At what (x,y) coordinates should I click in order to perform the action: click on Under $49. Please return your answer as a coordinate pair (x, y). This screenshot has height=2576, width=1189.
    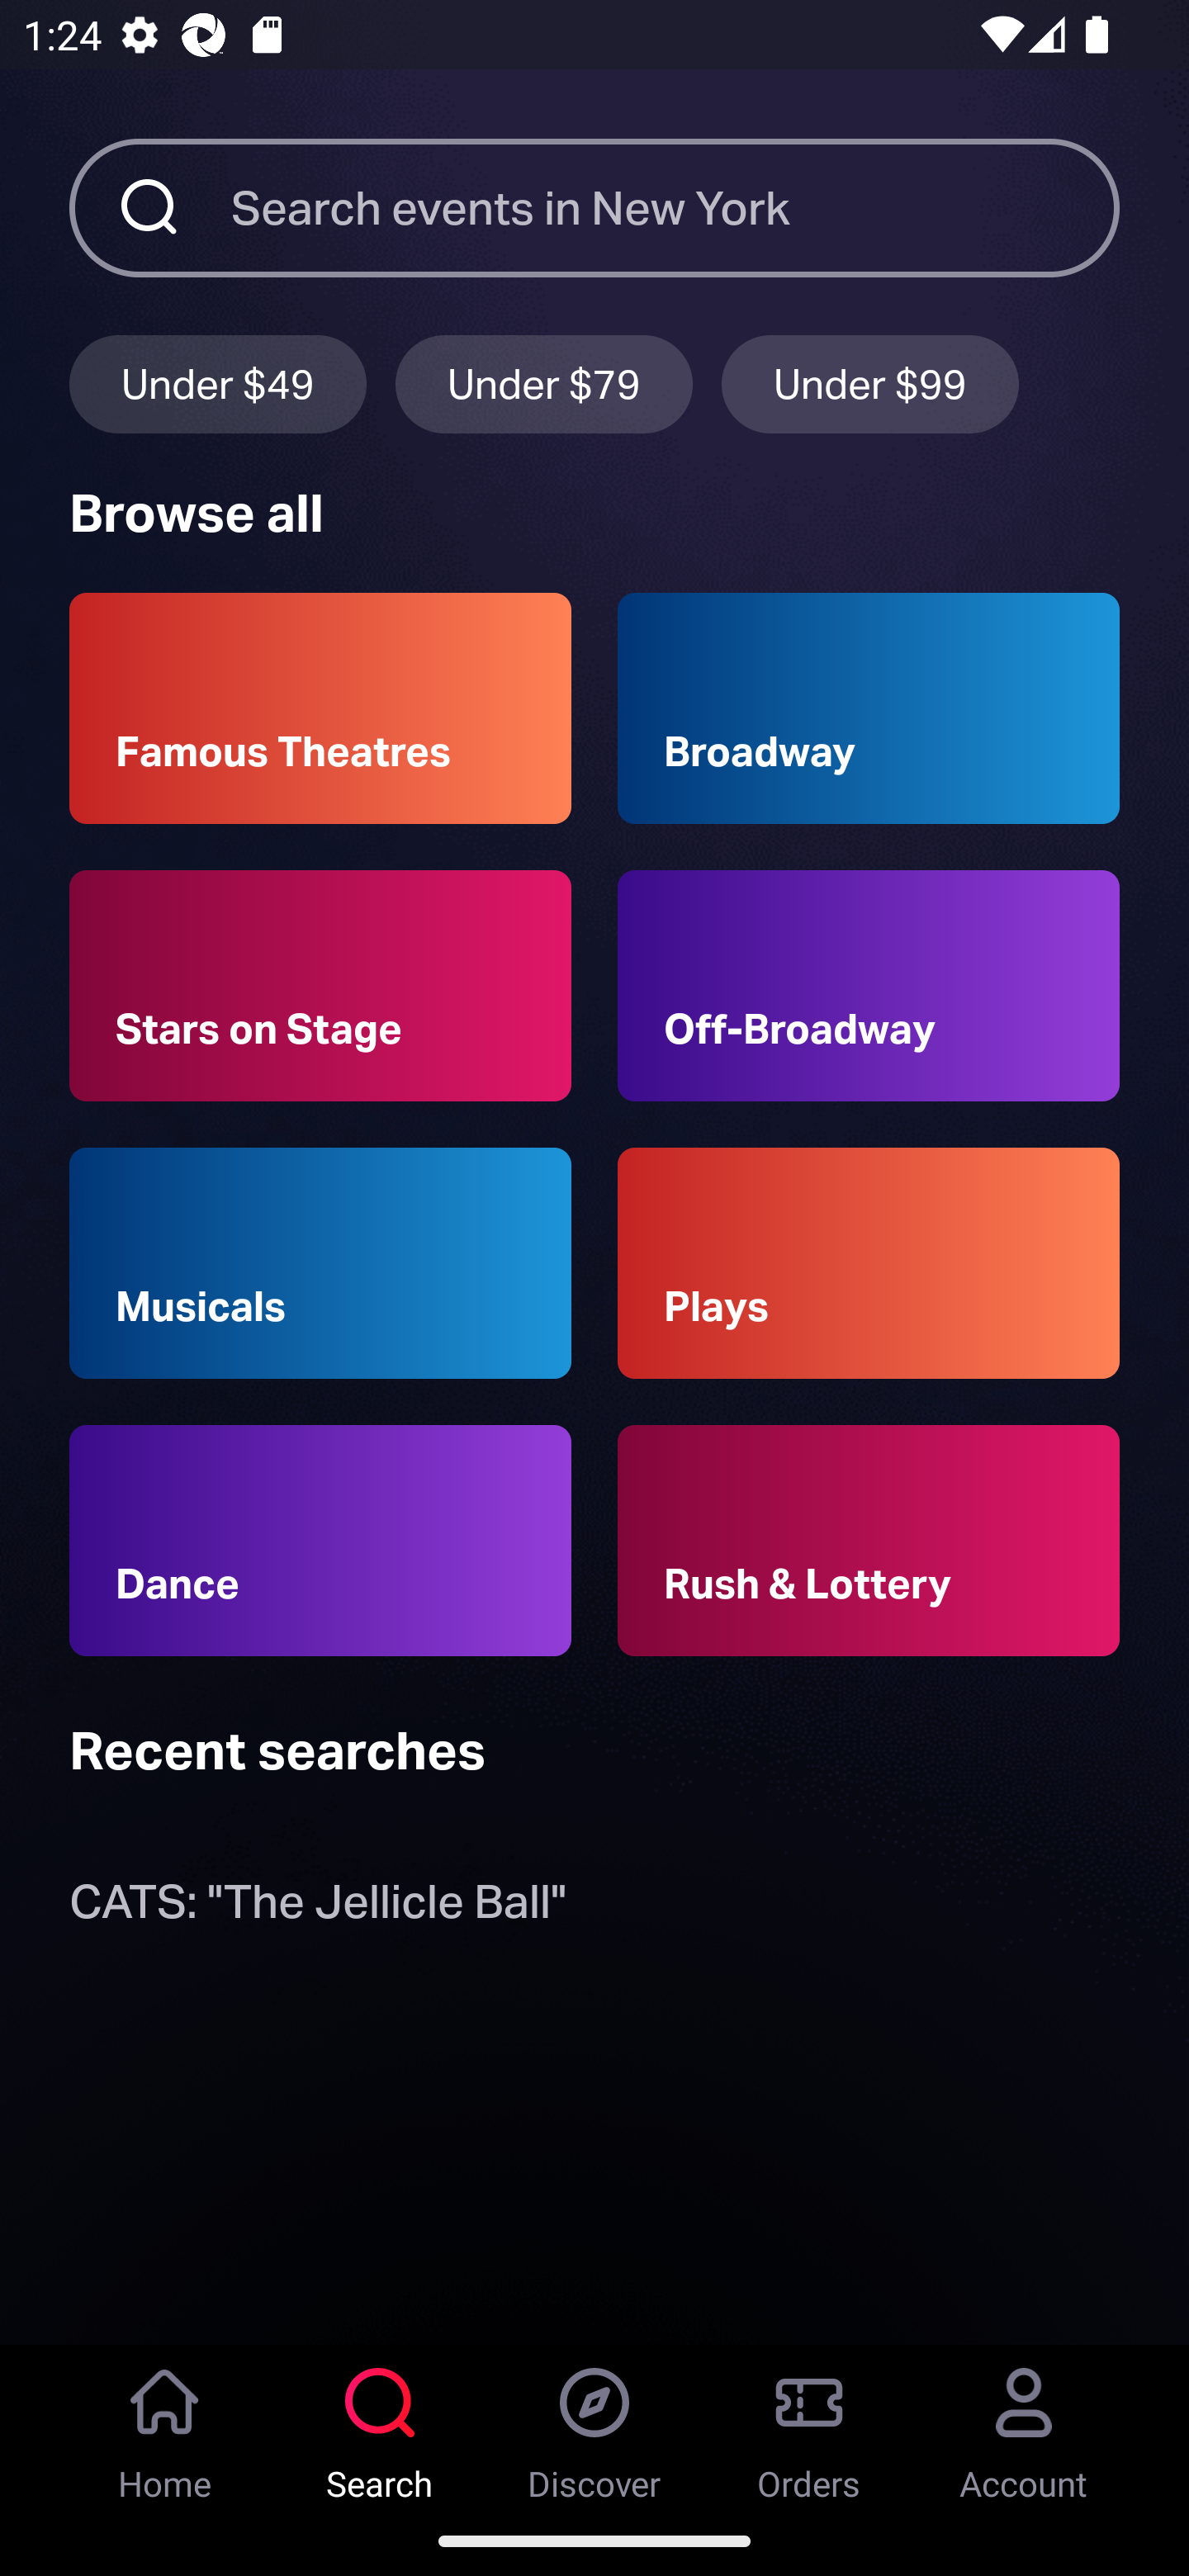
    Looking at the image, I should click on (217, 383).